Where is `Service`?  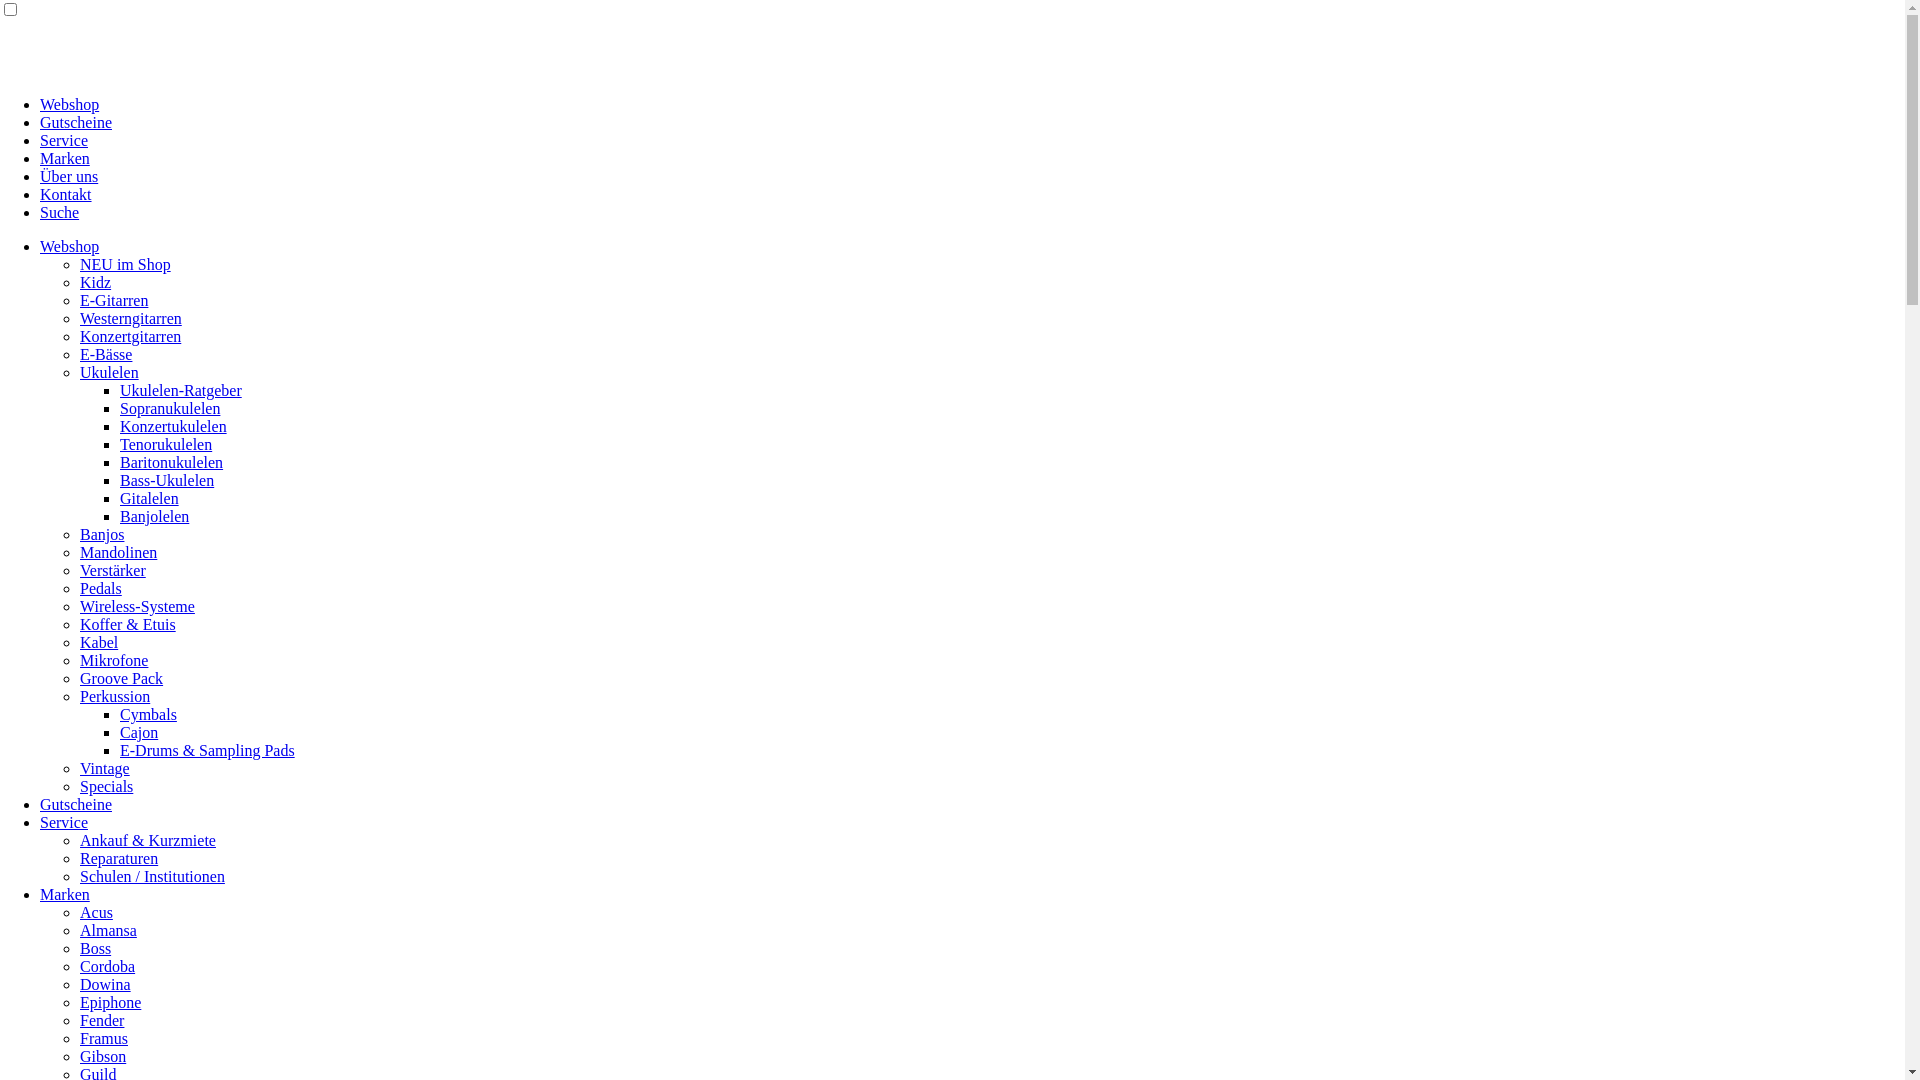
Service is located at coordinates (64, 822).